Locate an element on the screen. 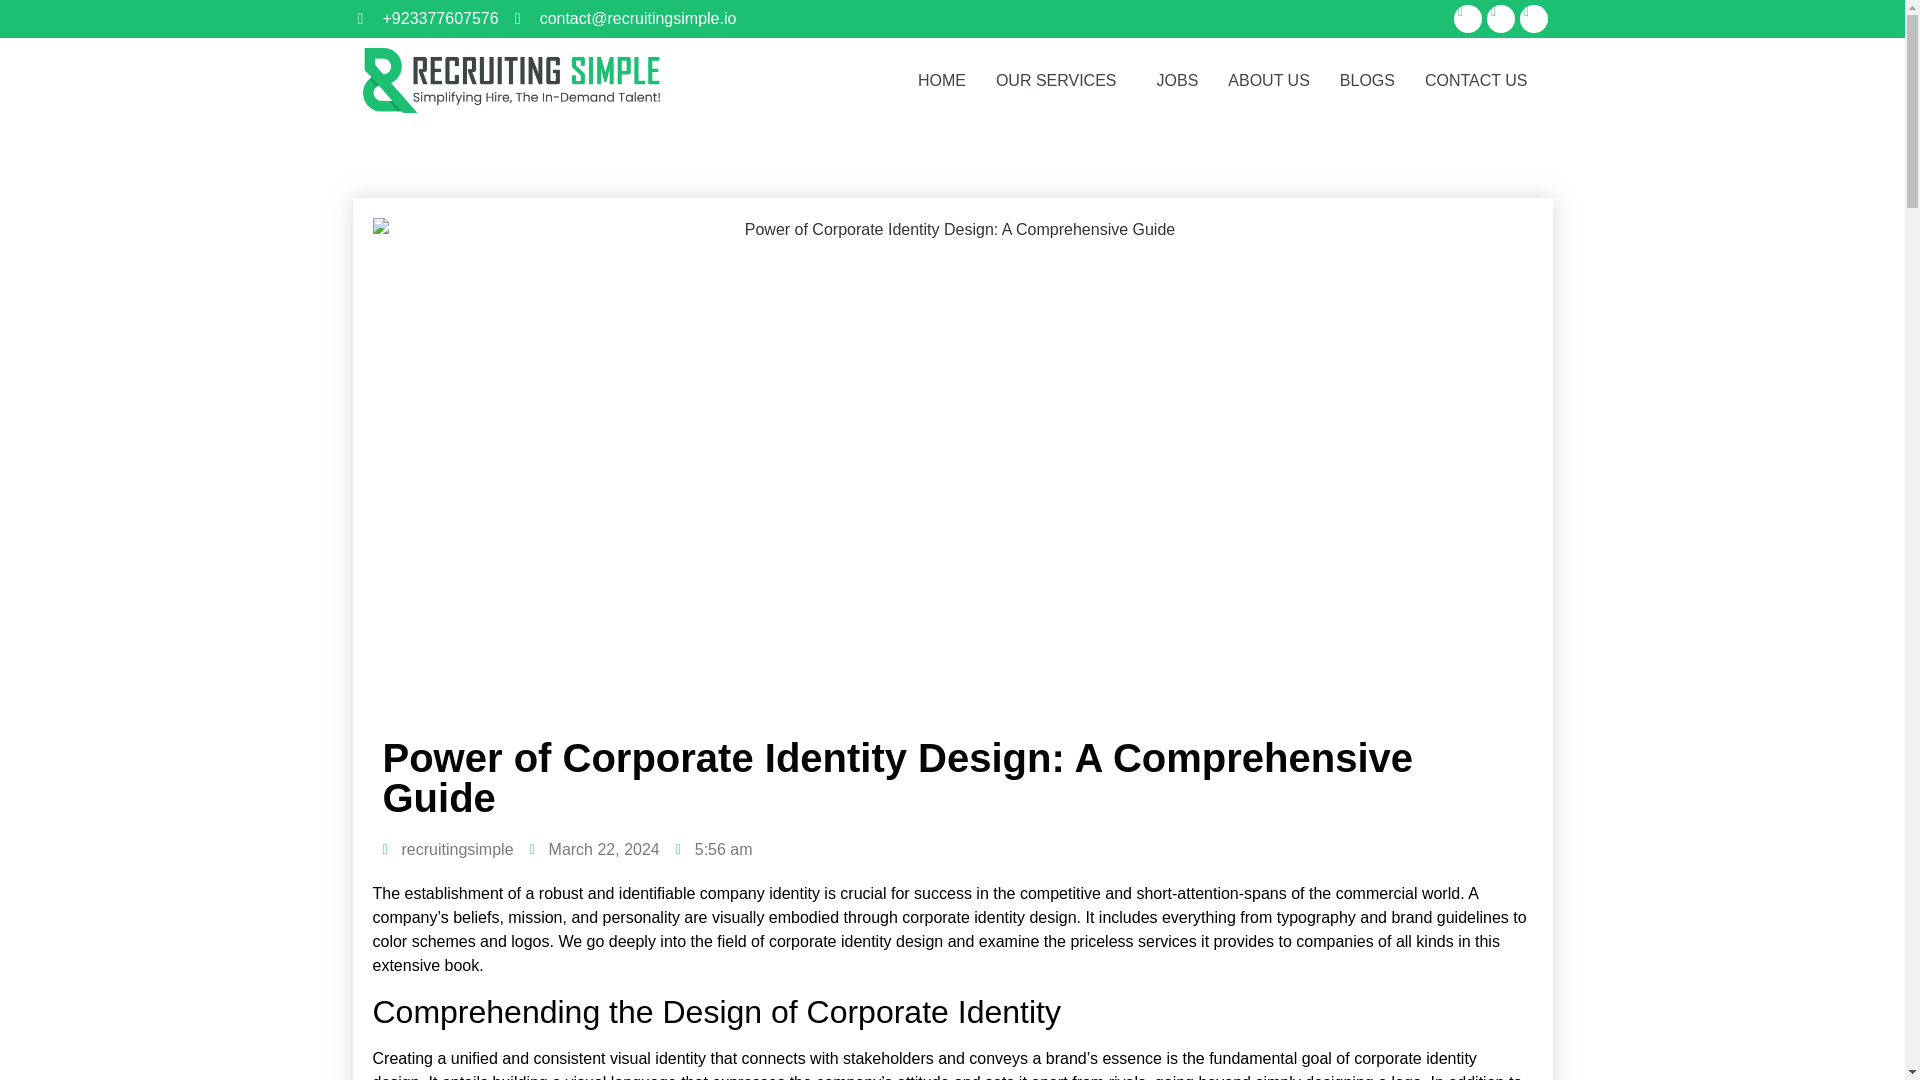 The width and height of the screenshot is (1920, 1080). JOBS is located at coordinates (1178, 80).